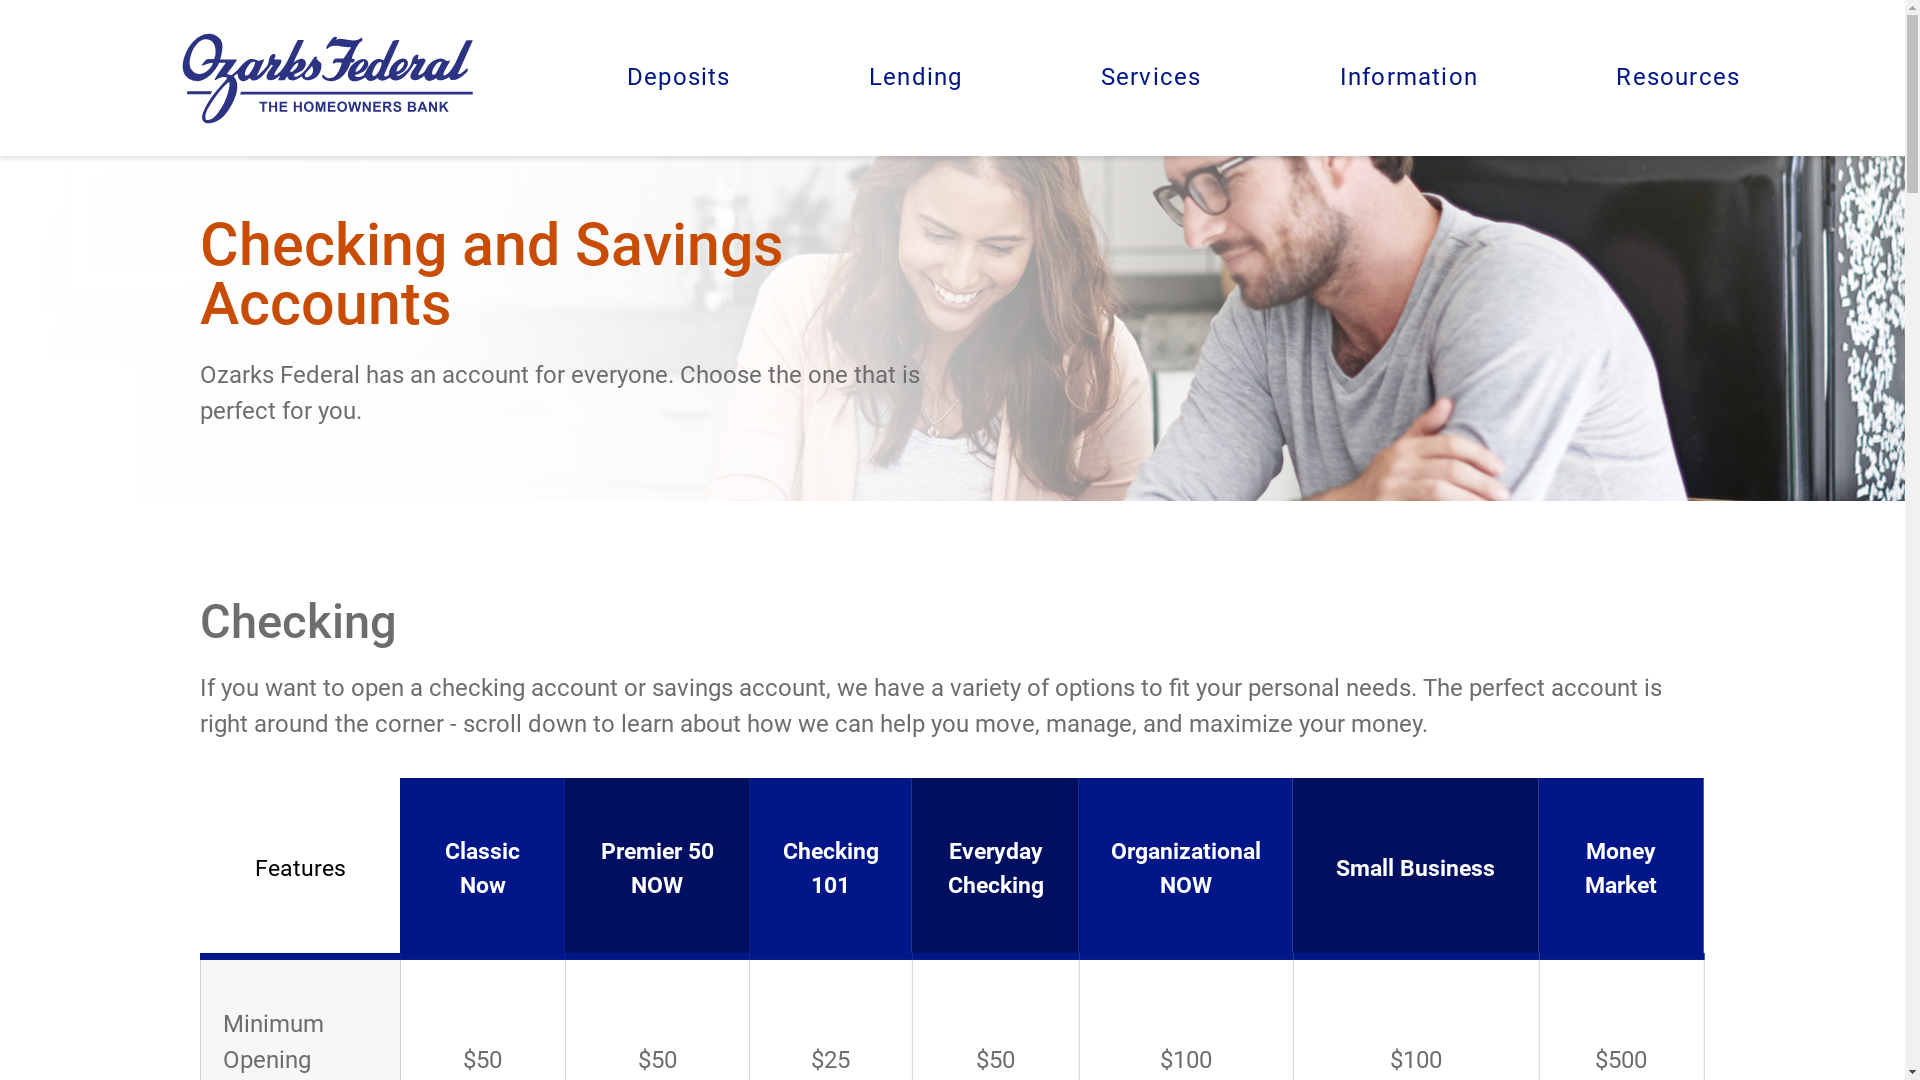 Image resolution: width=1920 pixels, height=1080 pixels. I want to click on Services, so click(1152, 78).